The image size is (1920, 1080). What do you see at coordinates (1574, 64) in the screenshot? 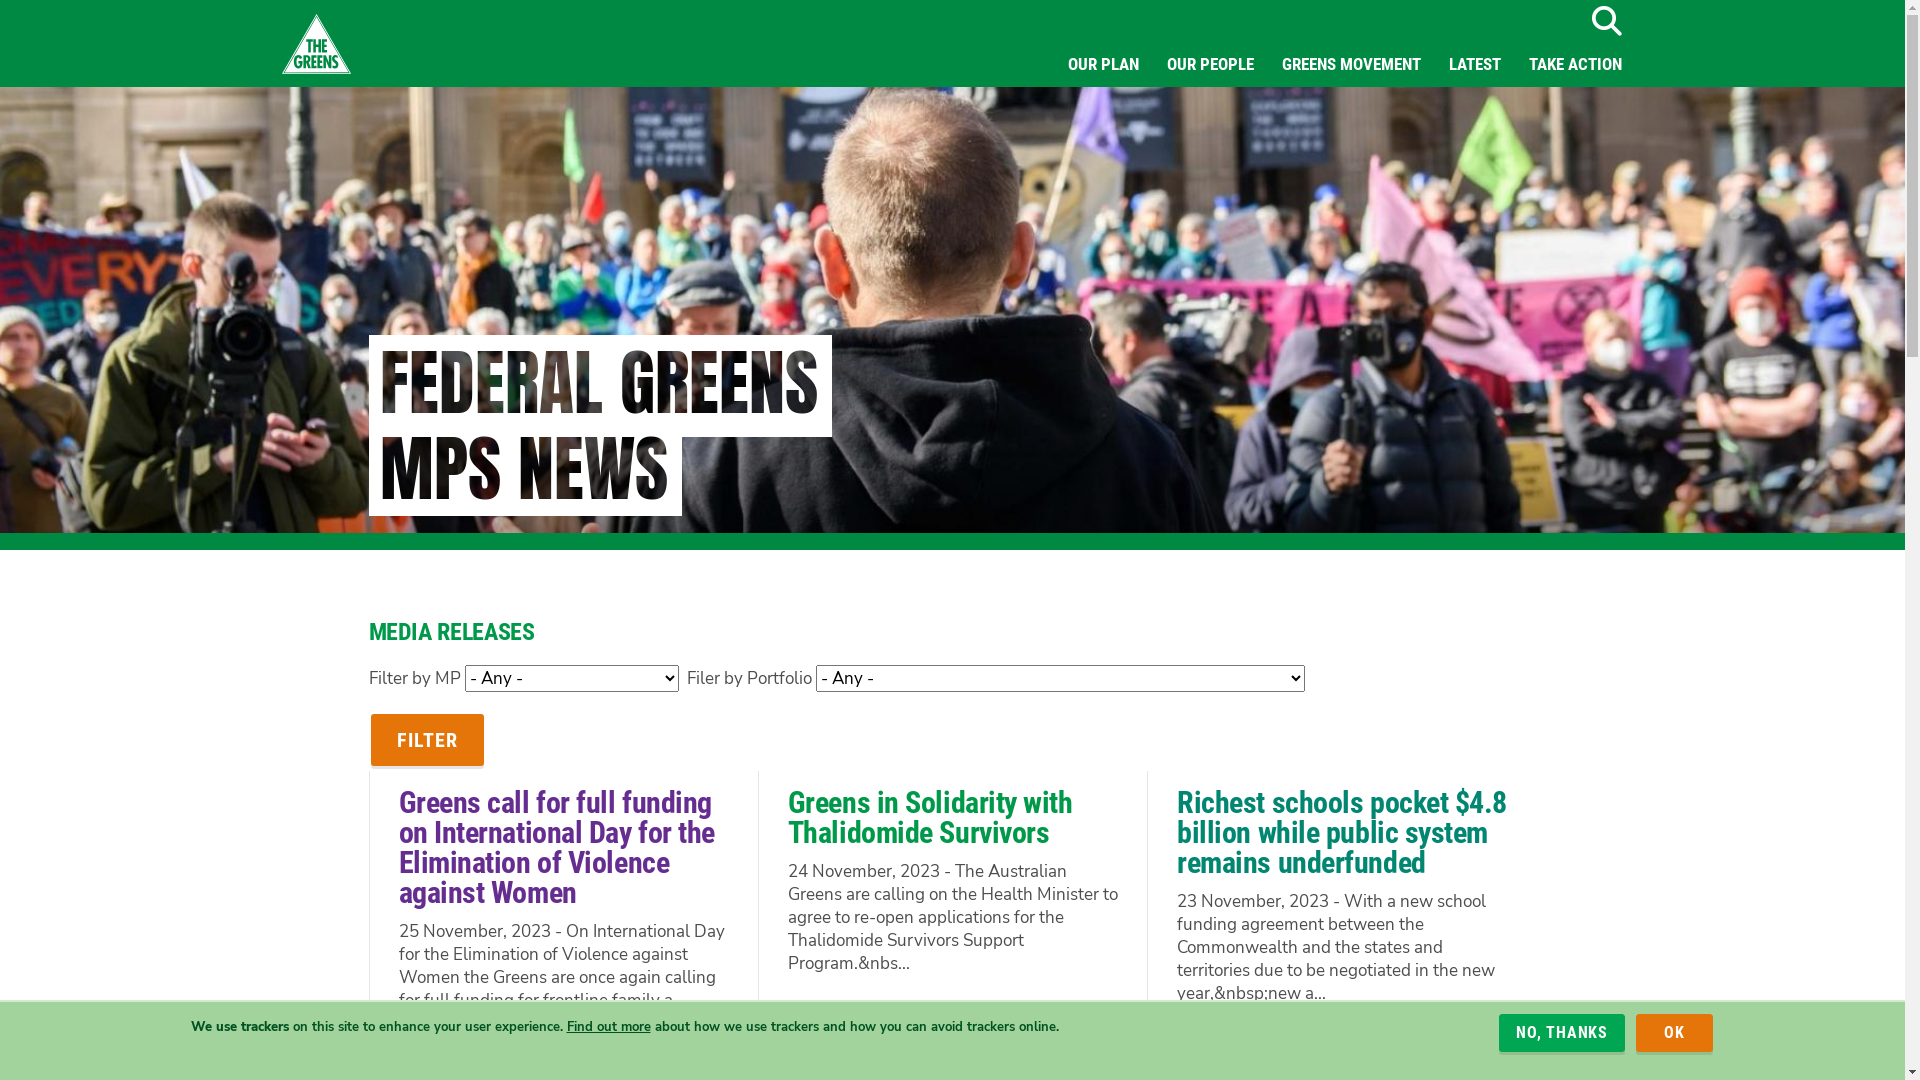
I see `TAKE ACTION` at bounding box center [1574, 64].